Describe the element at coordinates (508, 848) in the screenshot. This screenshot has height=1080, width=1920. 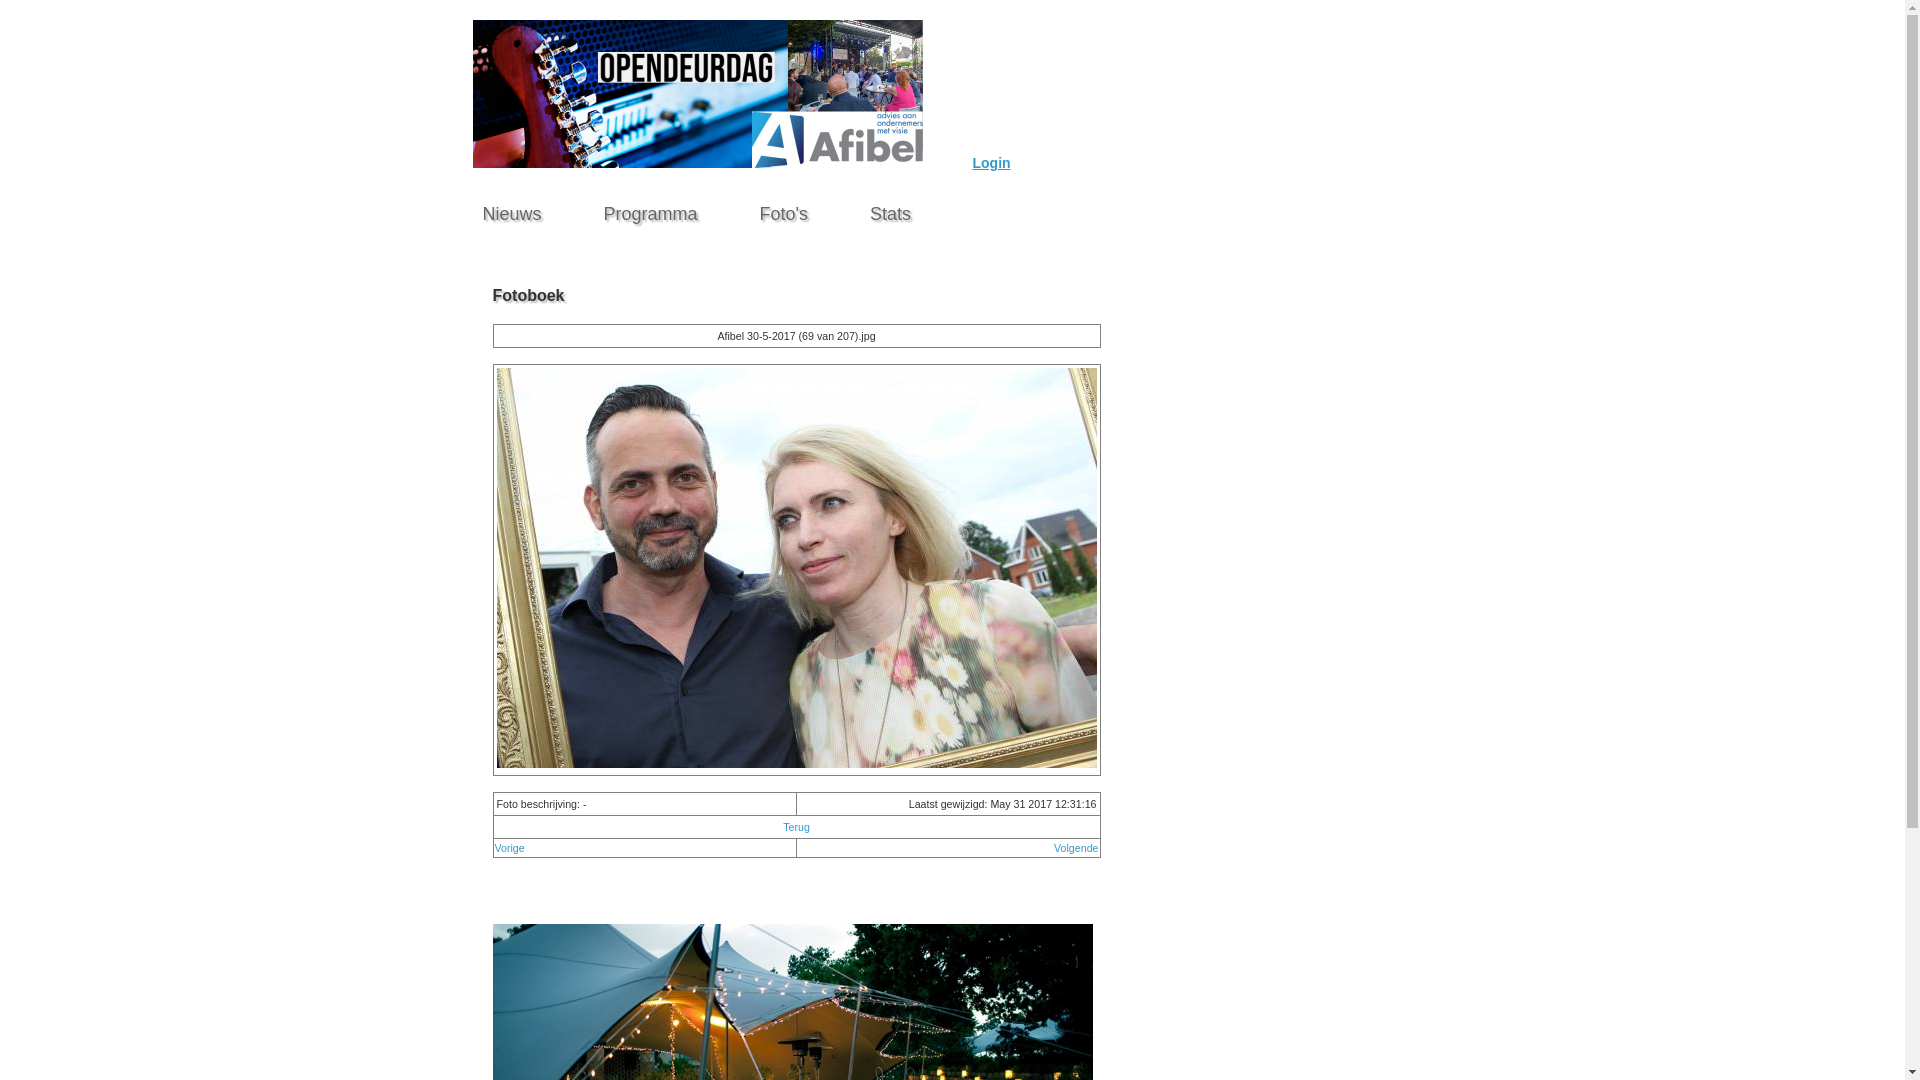
I see `Vorige` at that location.